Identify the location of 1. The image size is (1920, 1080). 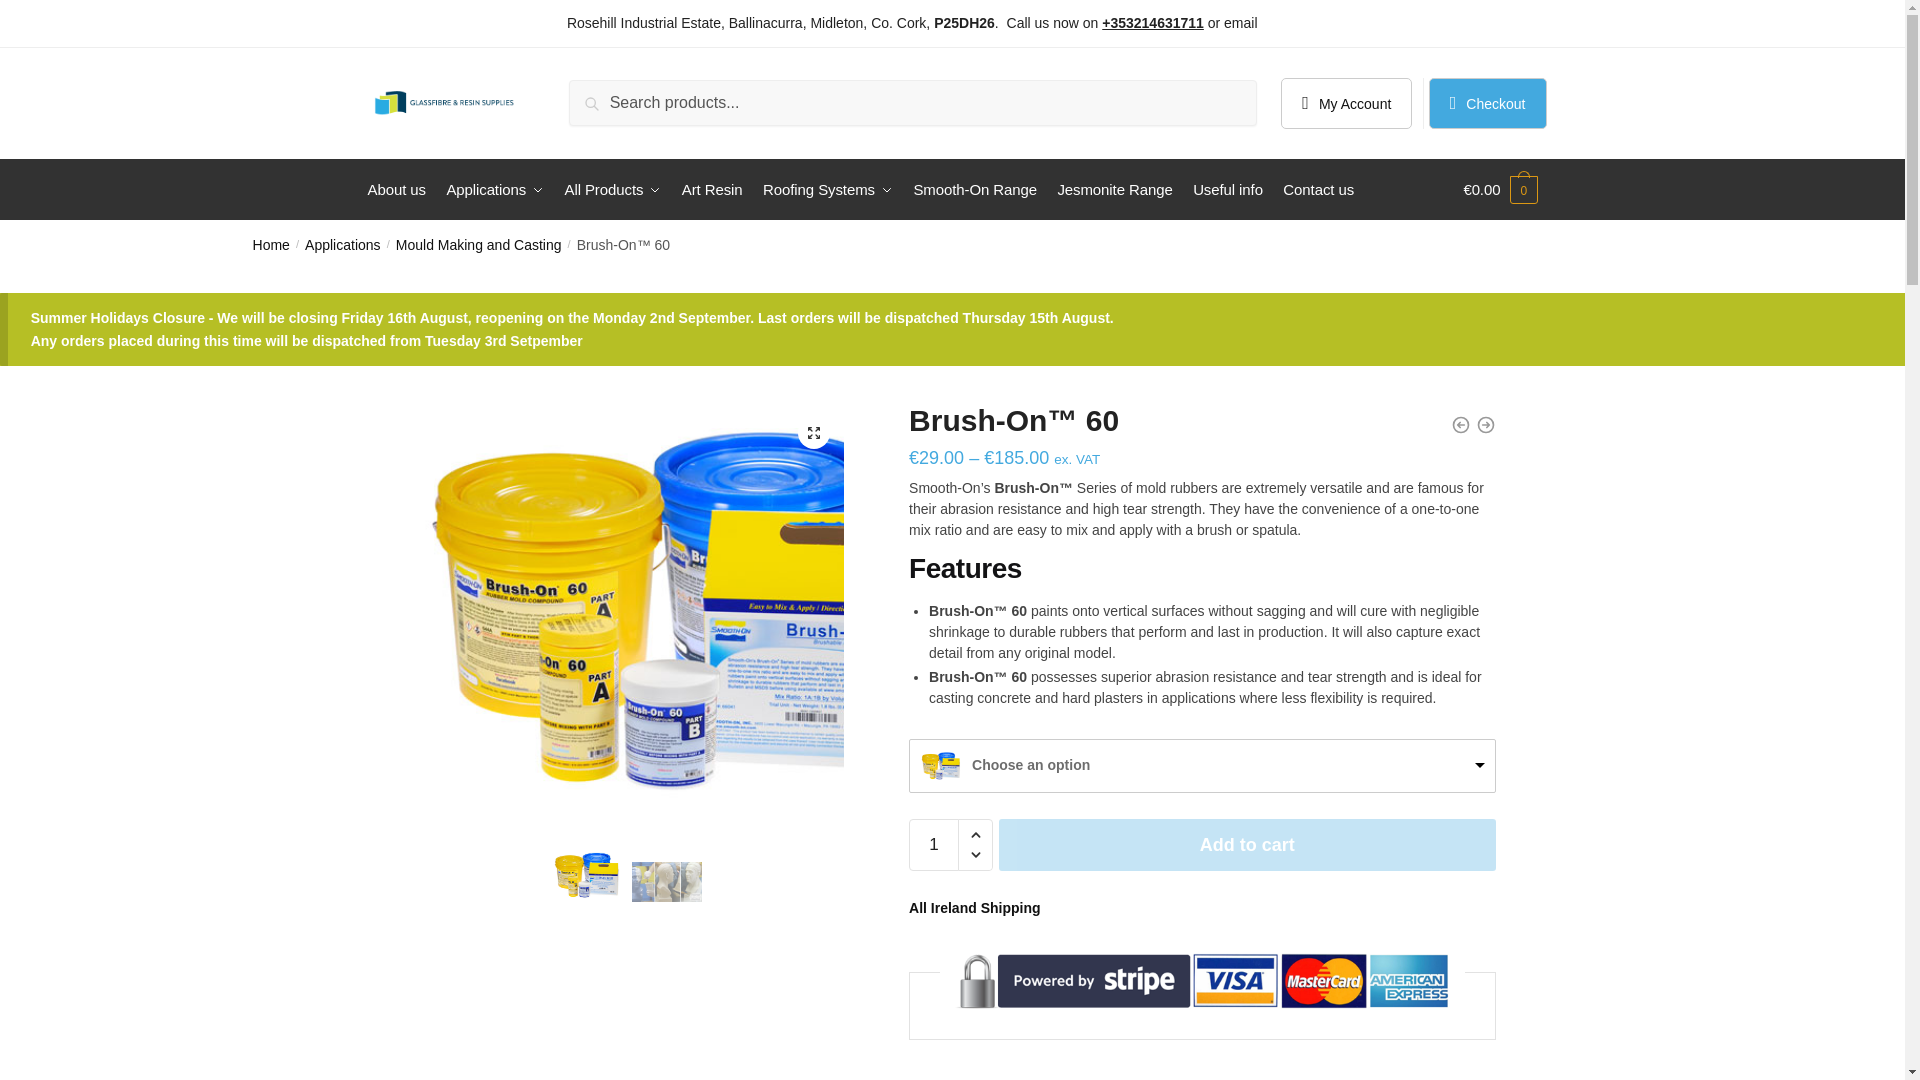
(933, 844).